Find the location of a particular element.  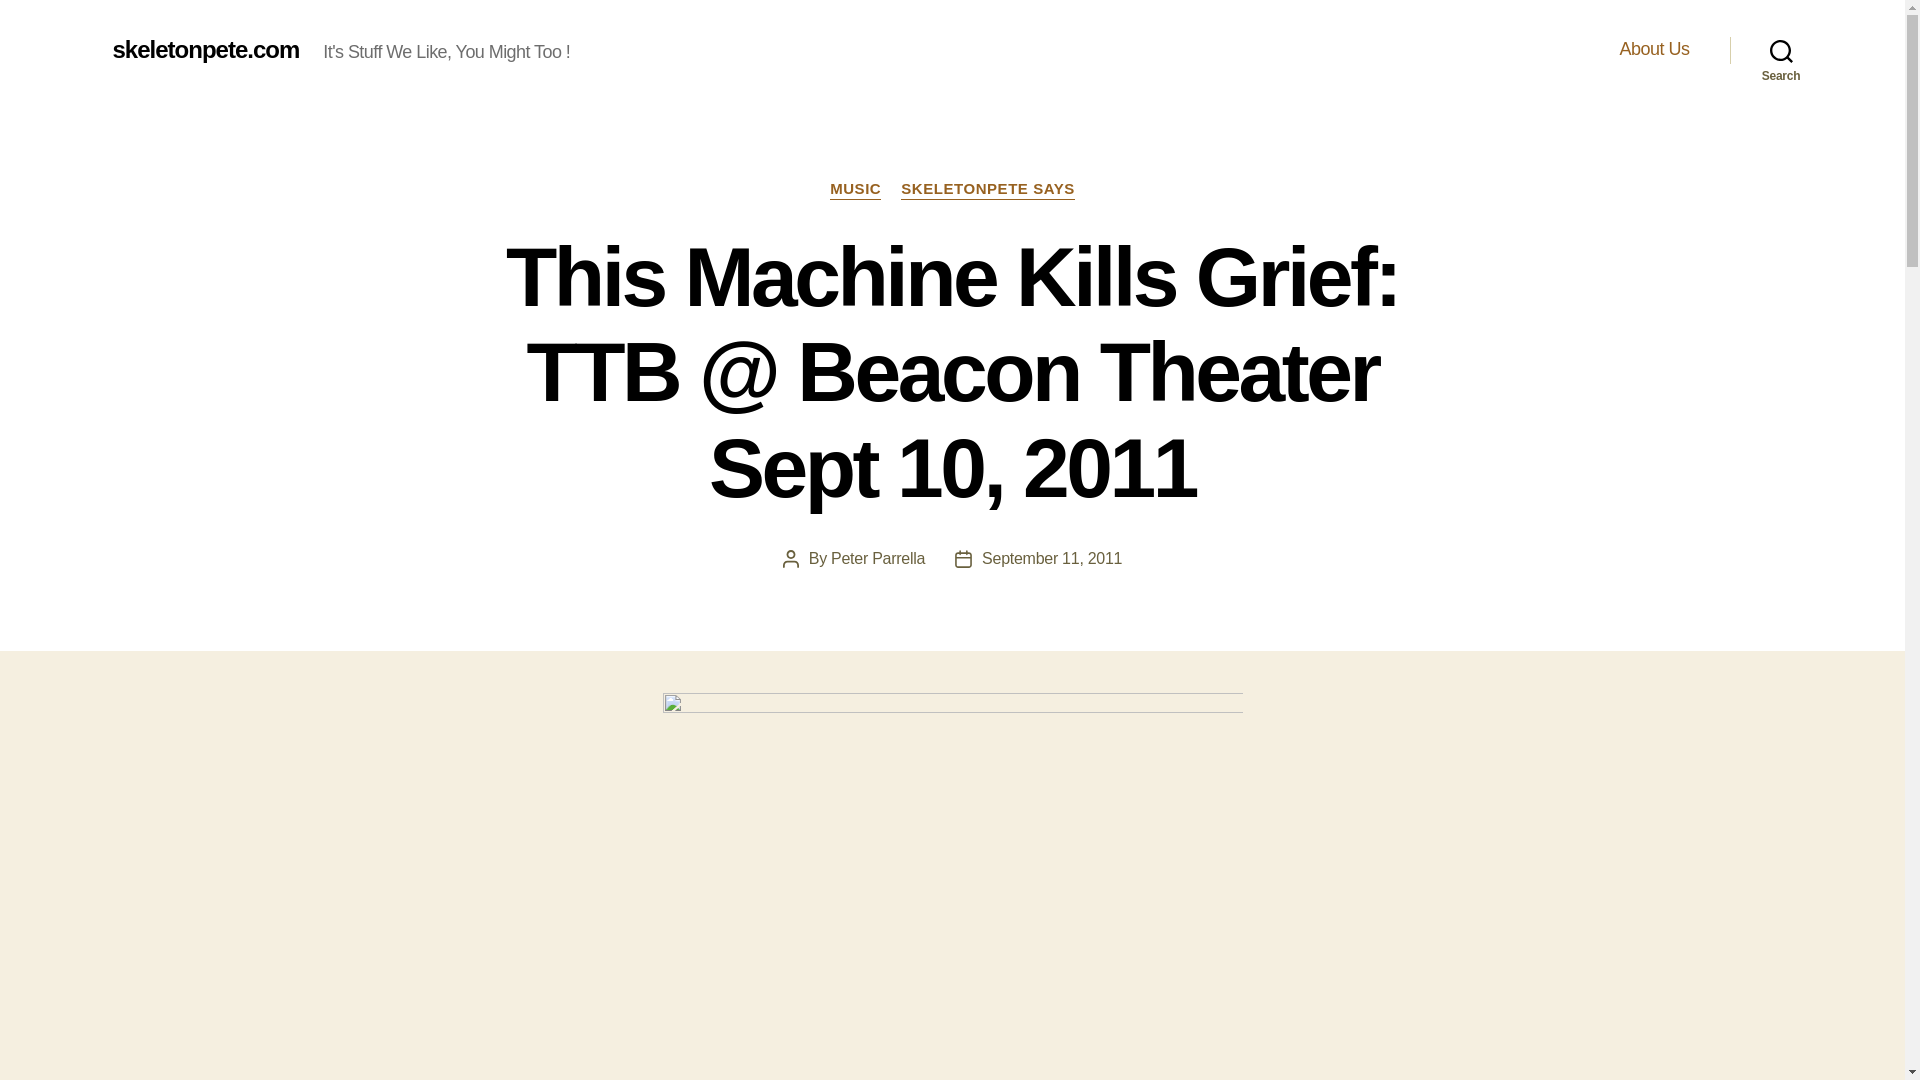

Search is located at coordinates (1781, 50).